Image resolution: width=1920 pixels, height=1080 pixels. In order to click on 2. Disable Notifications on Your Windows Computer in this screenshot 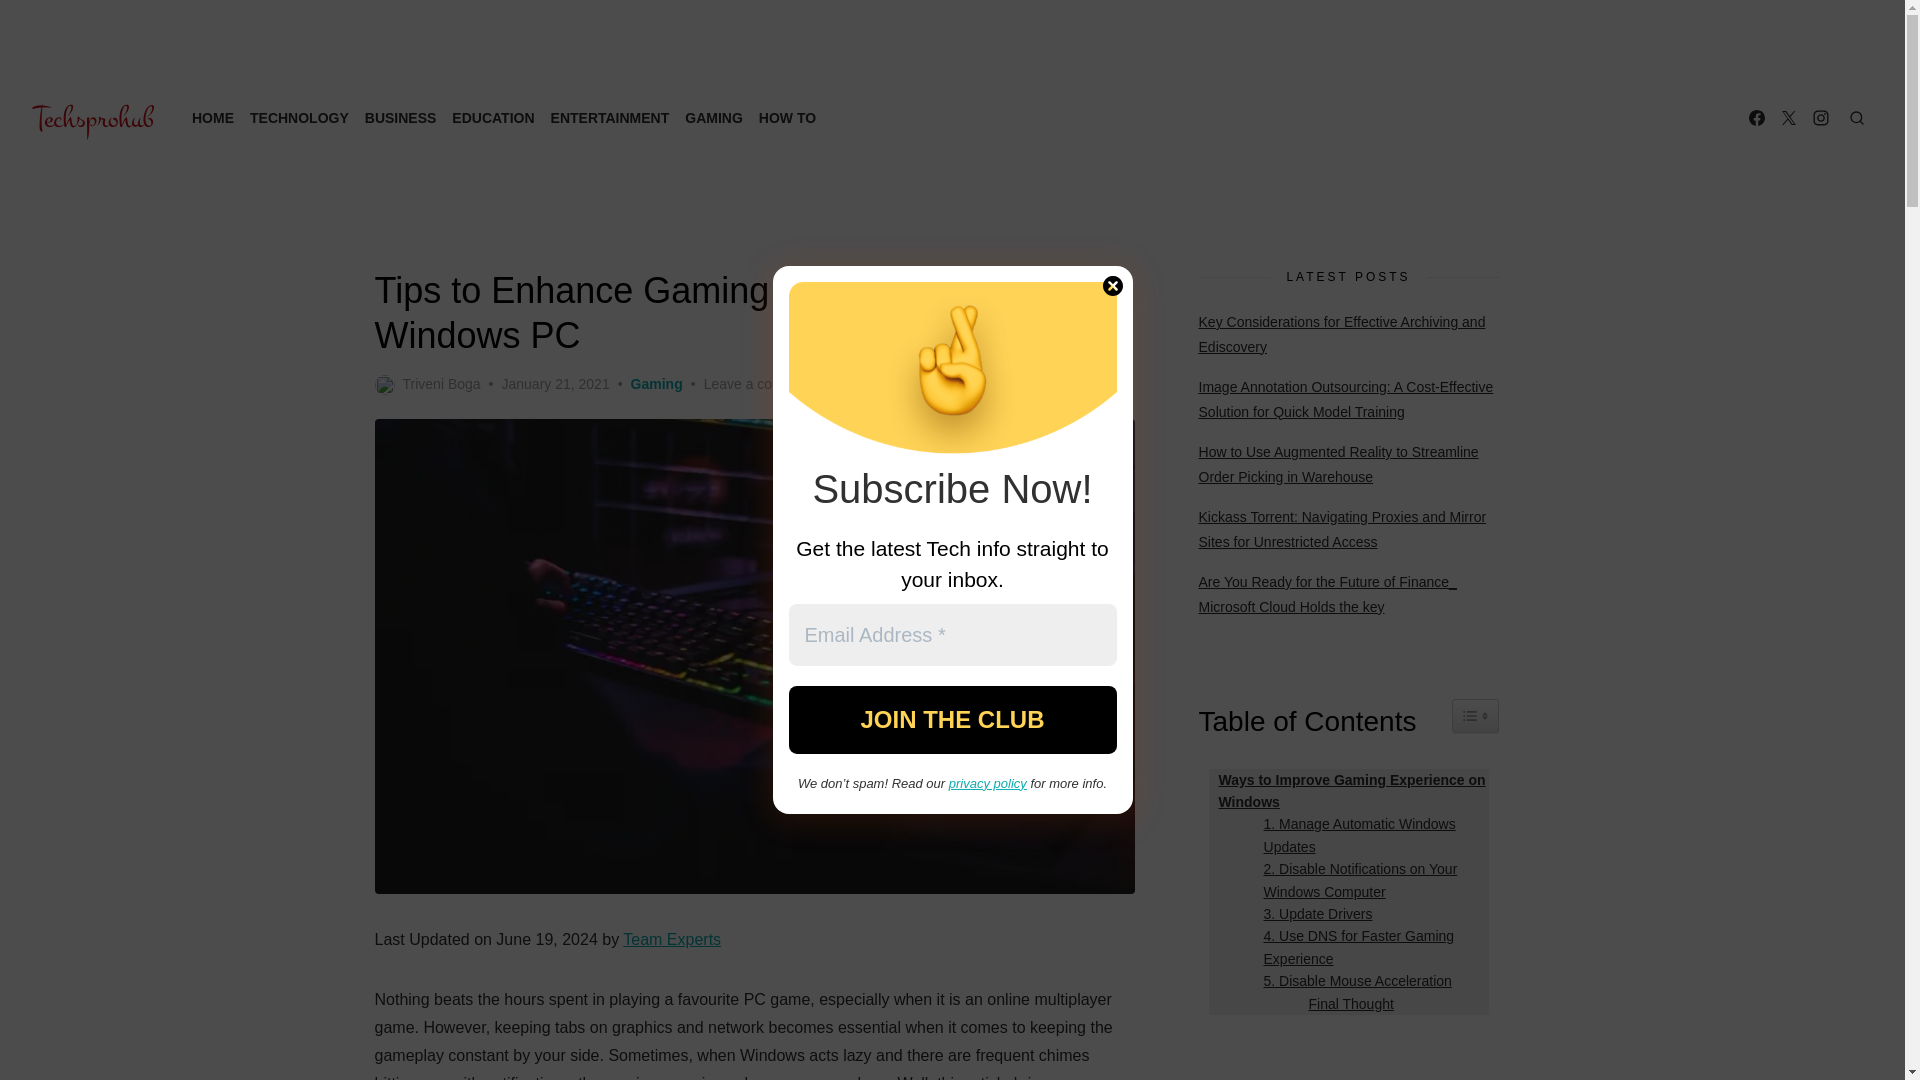, I will do `click(1371, 880)`.